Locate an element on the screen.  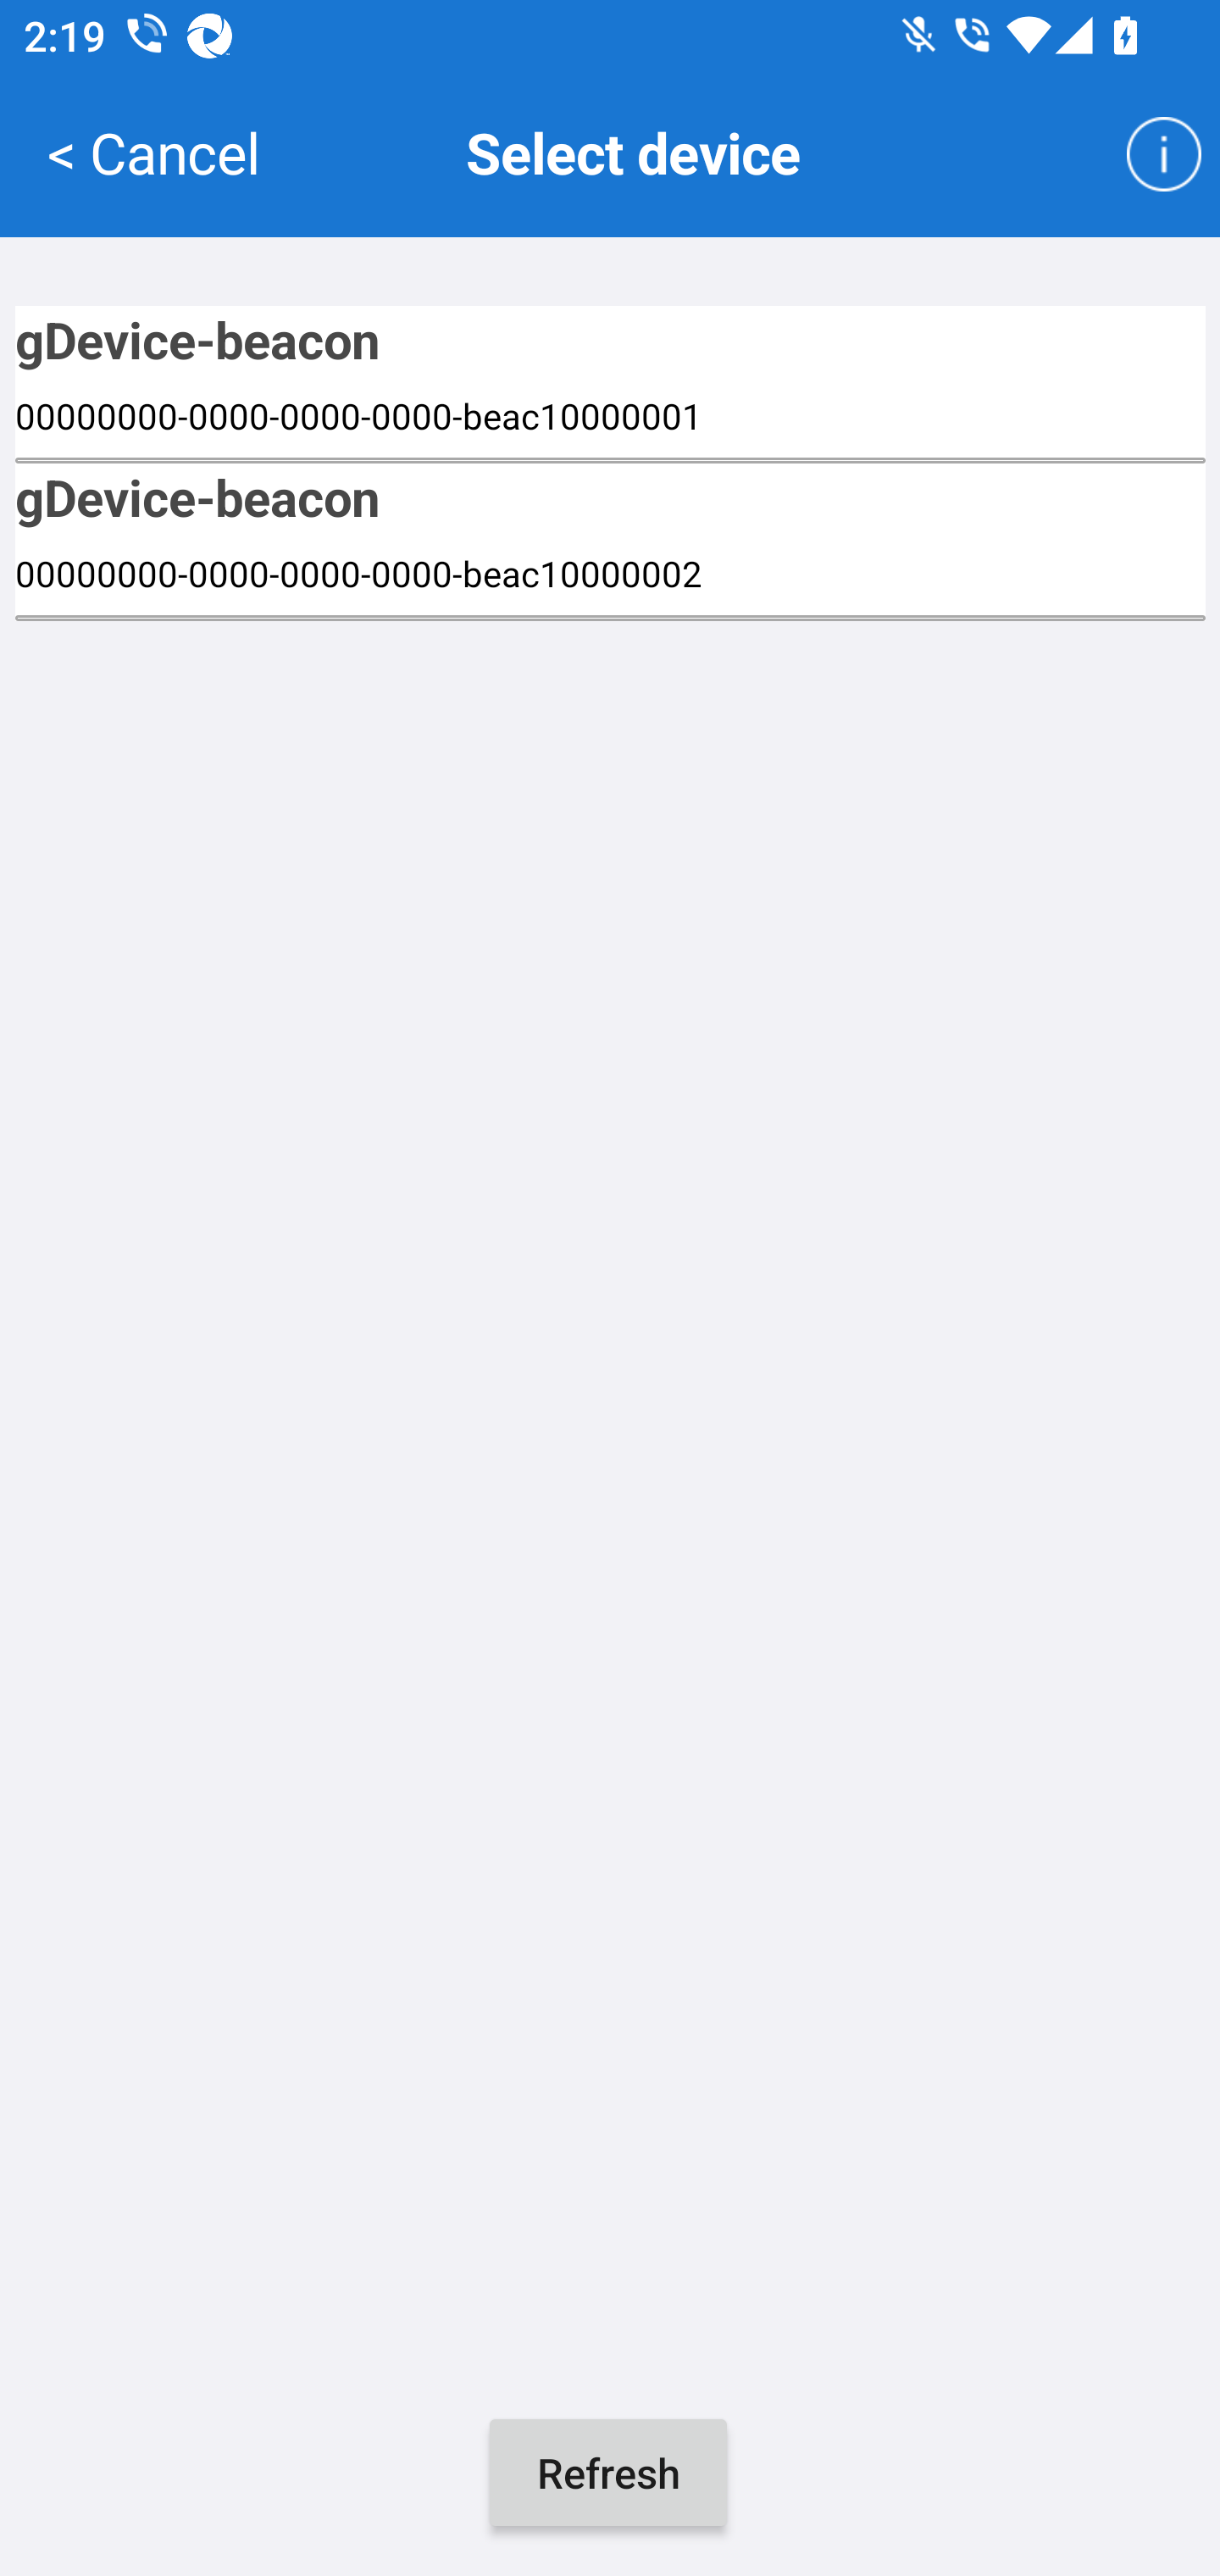
Refresh is located at coordinates (608, 2473).